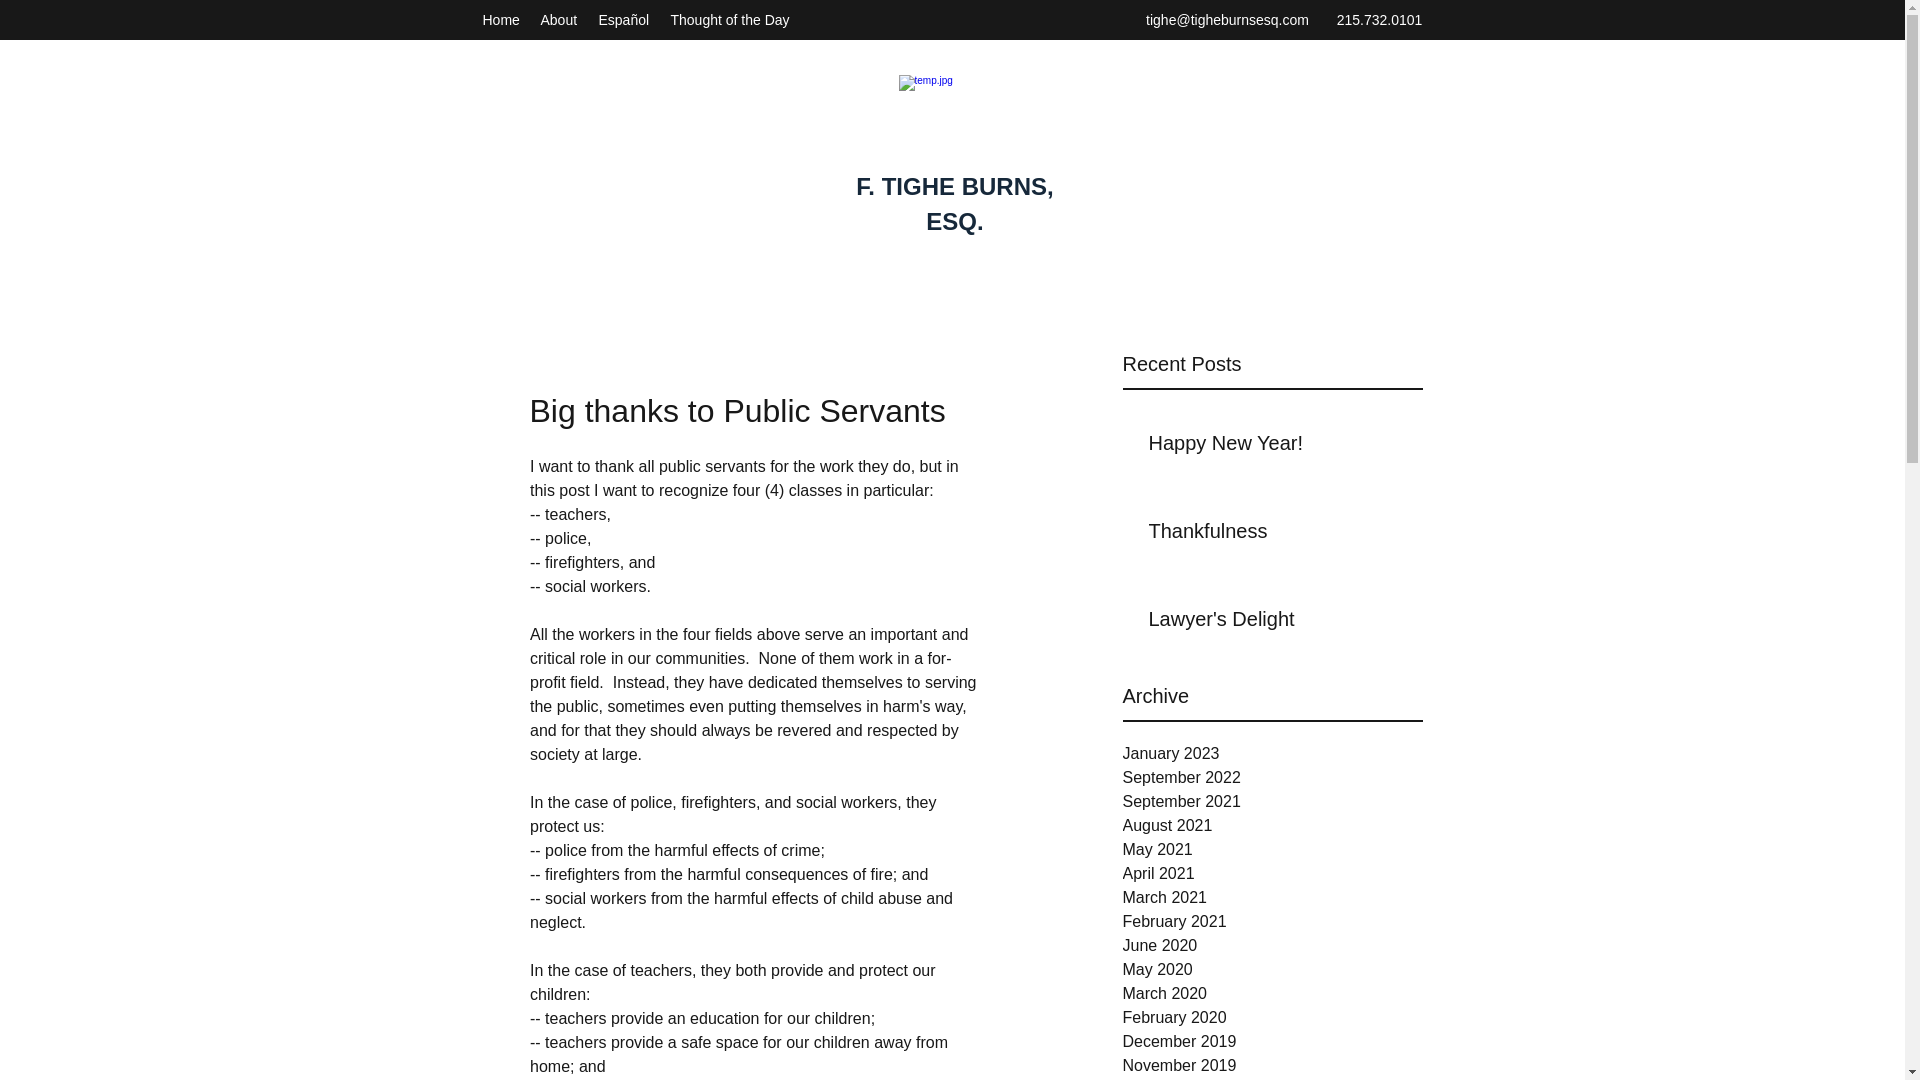  What do you see at coordinates (1272, 1042) in the screenshot?
I see `December 2019` at bounding box center [1272, 1042].